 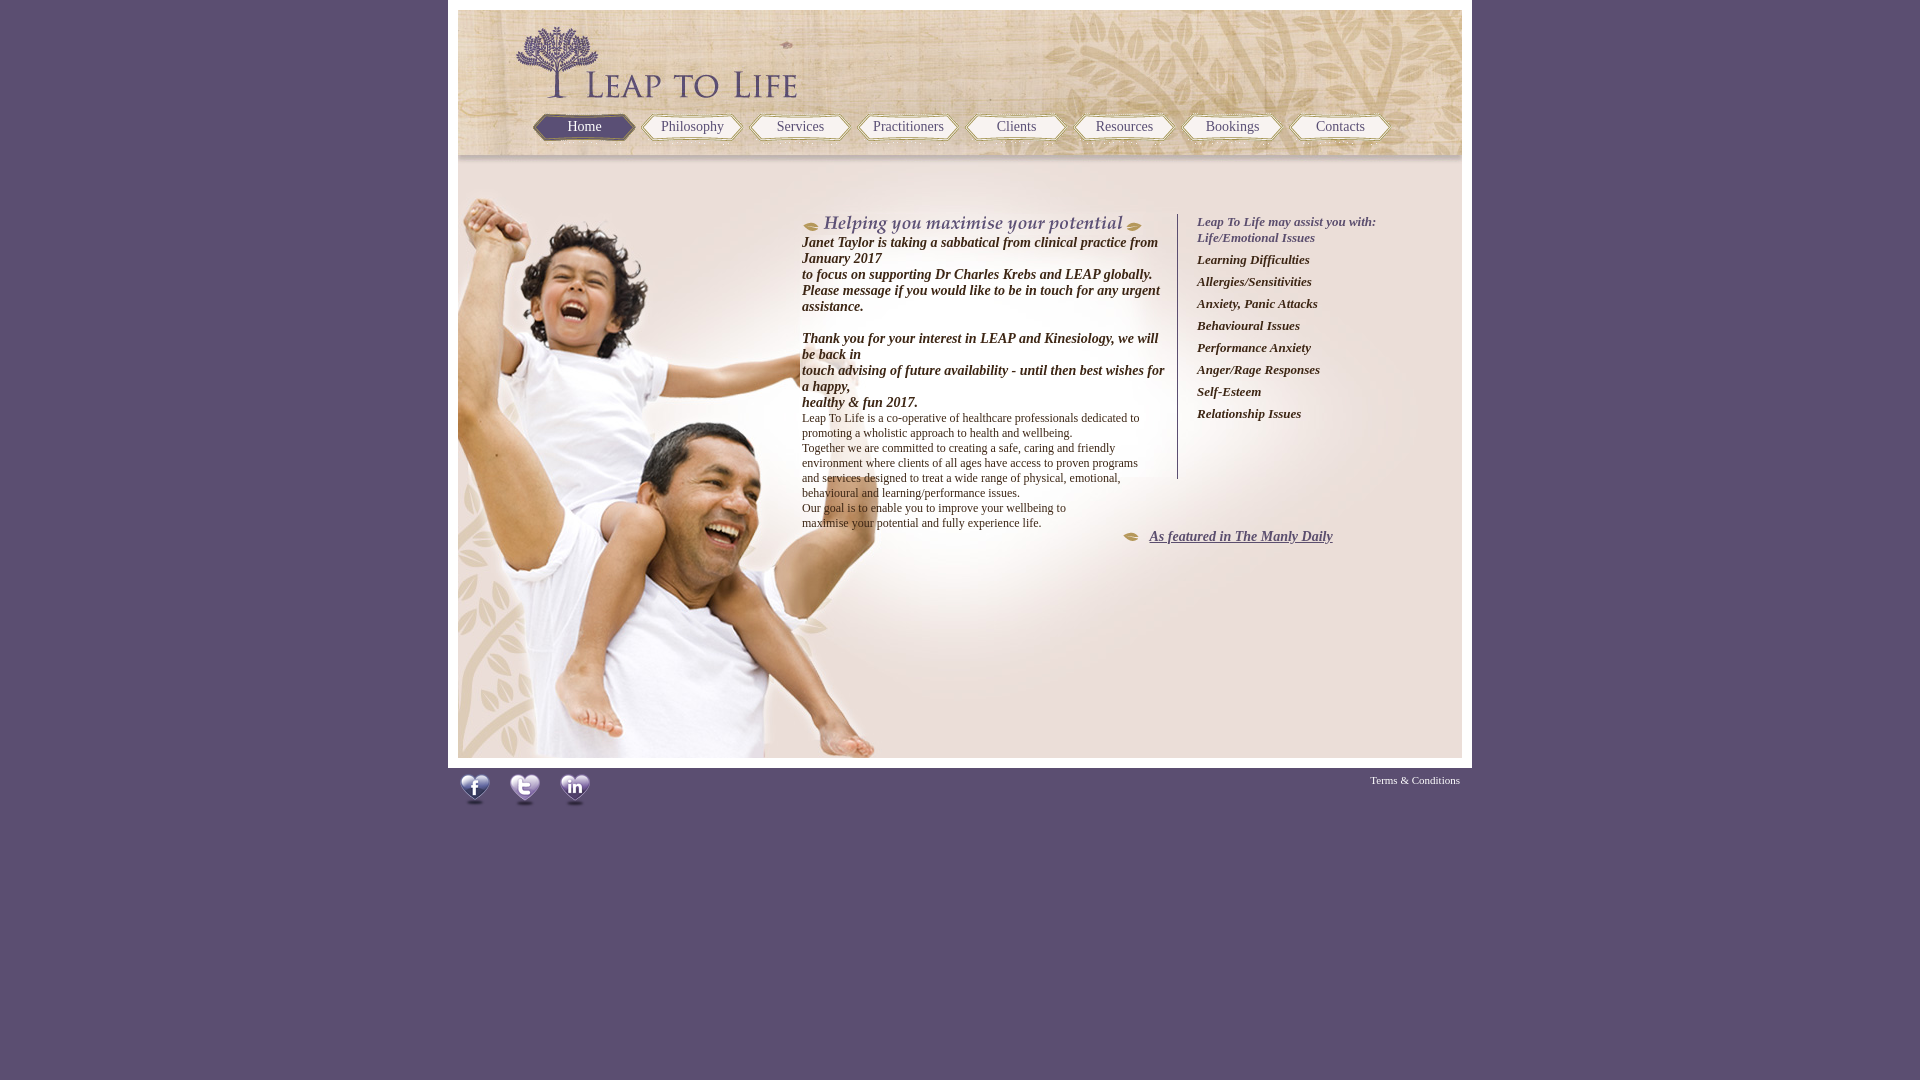 I want to click on Bookings, so click(x=1232, y=130).